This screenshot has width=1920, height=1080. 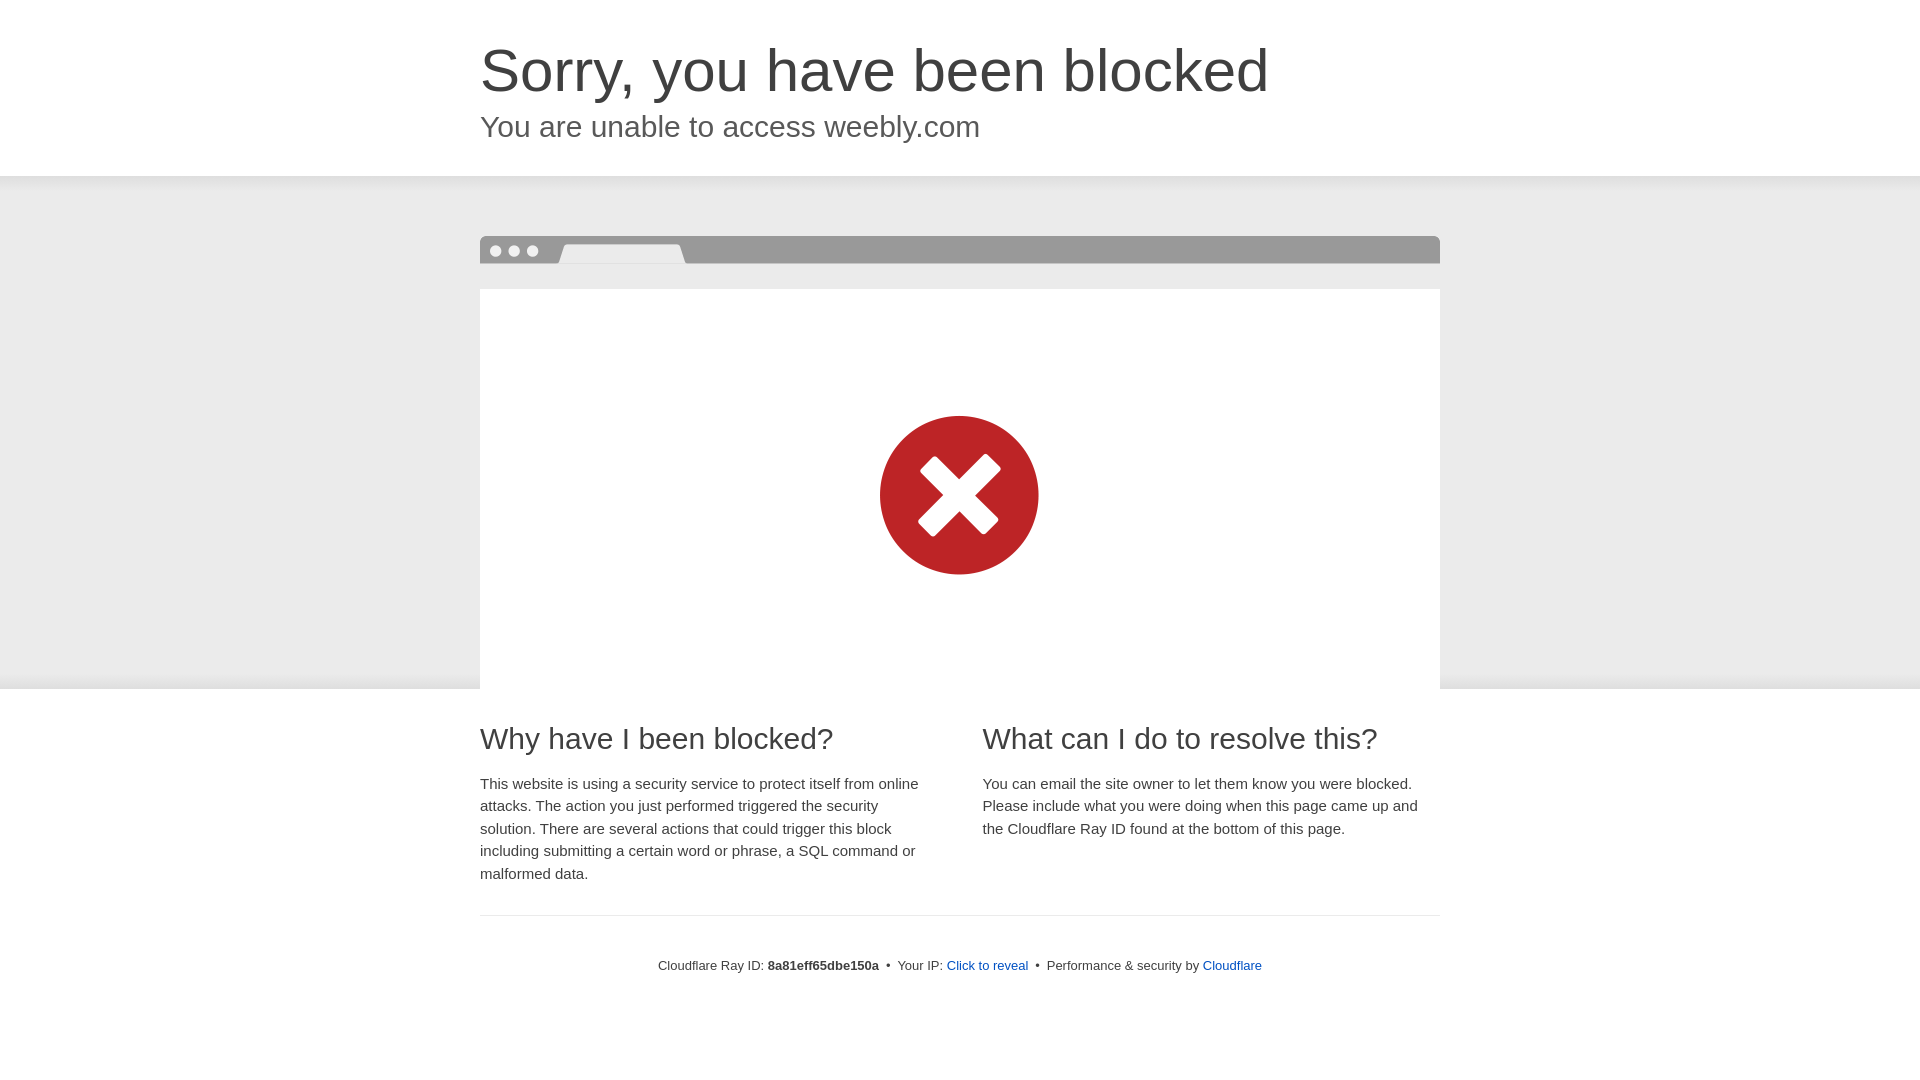 What do you see at coordinates (988, 966) in the screenshot?
I see `Click to reveal` at bounding box center [988, 966].